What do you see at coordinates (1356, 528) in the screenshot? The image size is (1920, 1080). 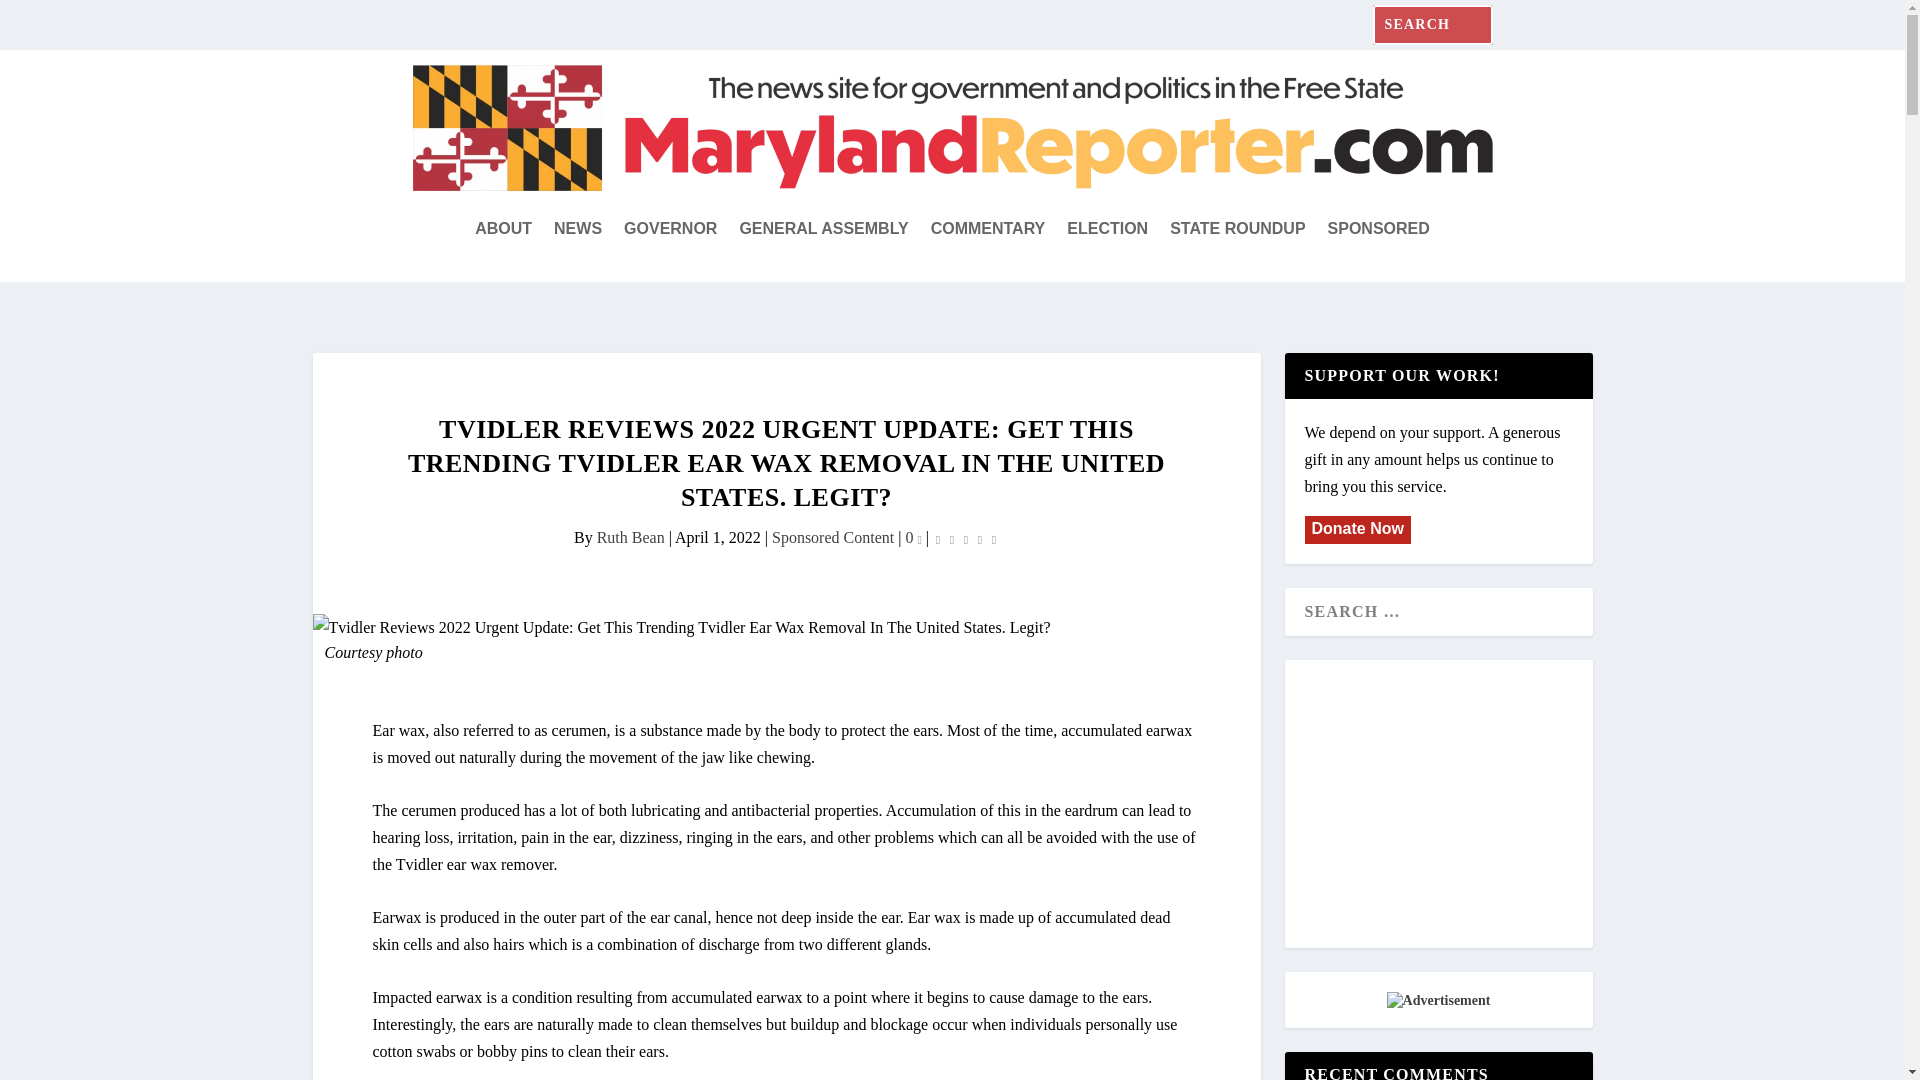 I see `Donate Now` at bounding box center [1356, 528].